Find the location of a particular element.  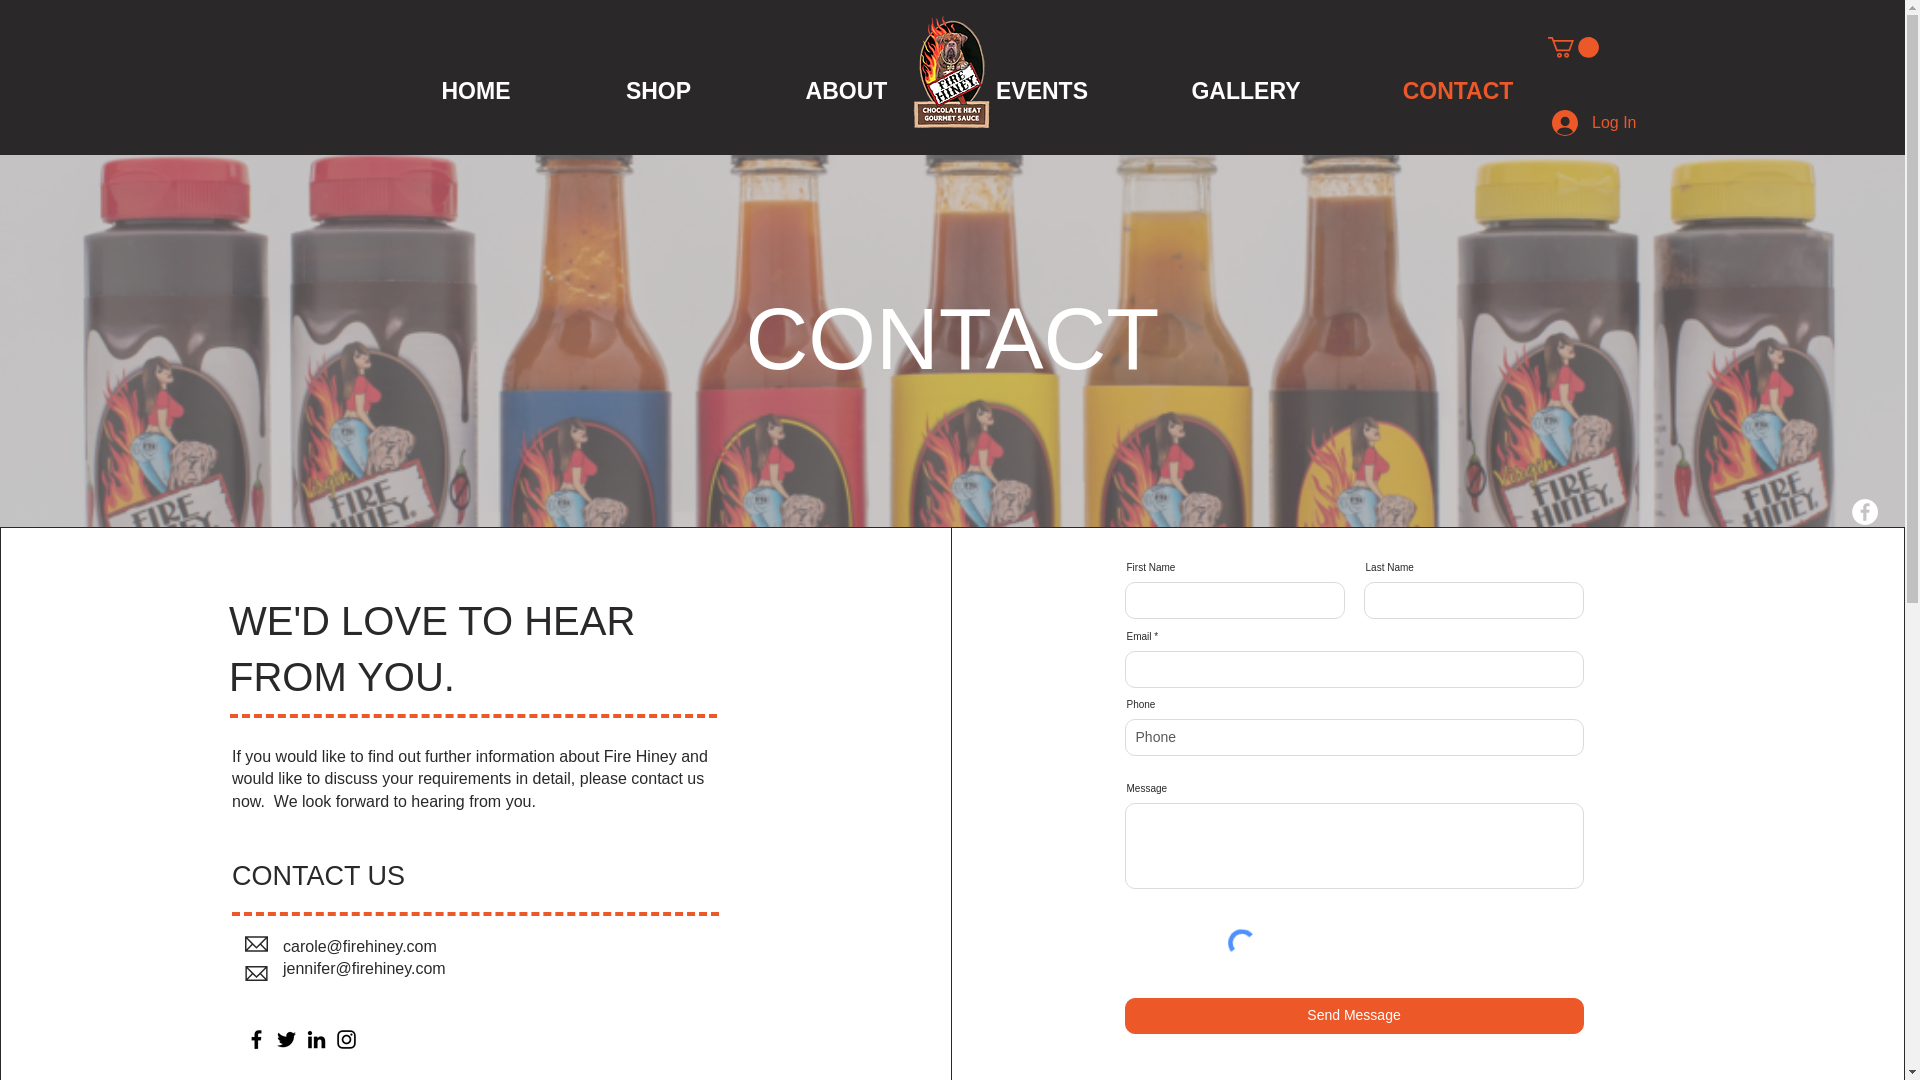

ABOUT is located at coordinates (847, 90).